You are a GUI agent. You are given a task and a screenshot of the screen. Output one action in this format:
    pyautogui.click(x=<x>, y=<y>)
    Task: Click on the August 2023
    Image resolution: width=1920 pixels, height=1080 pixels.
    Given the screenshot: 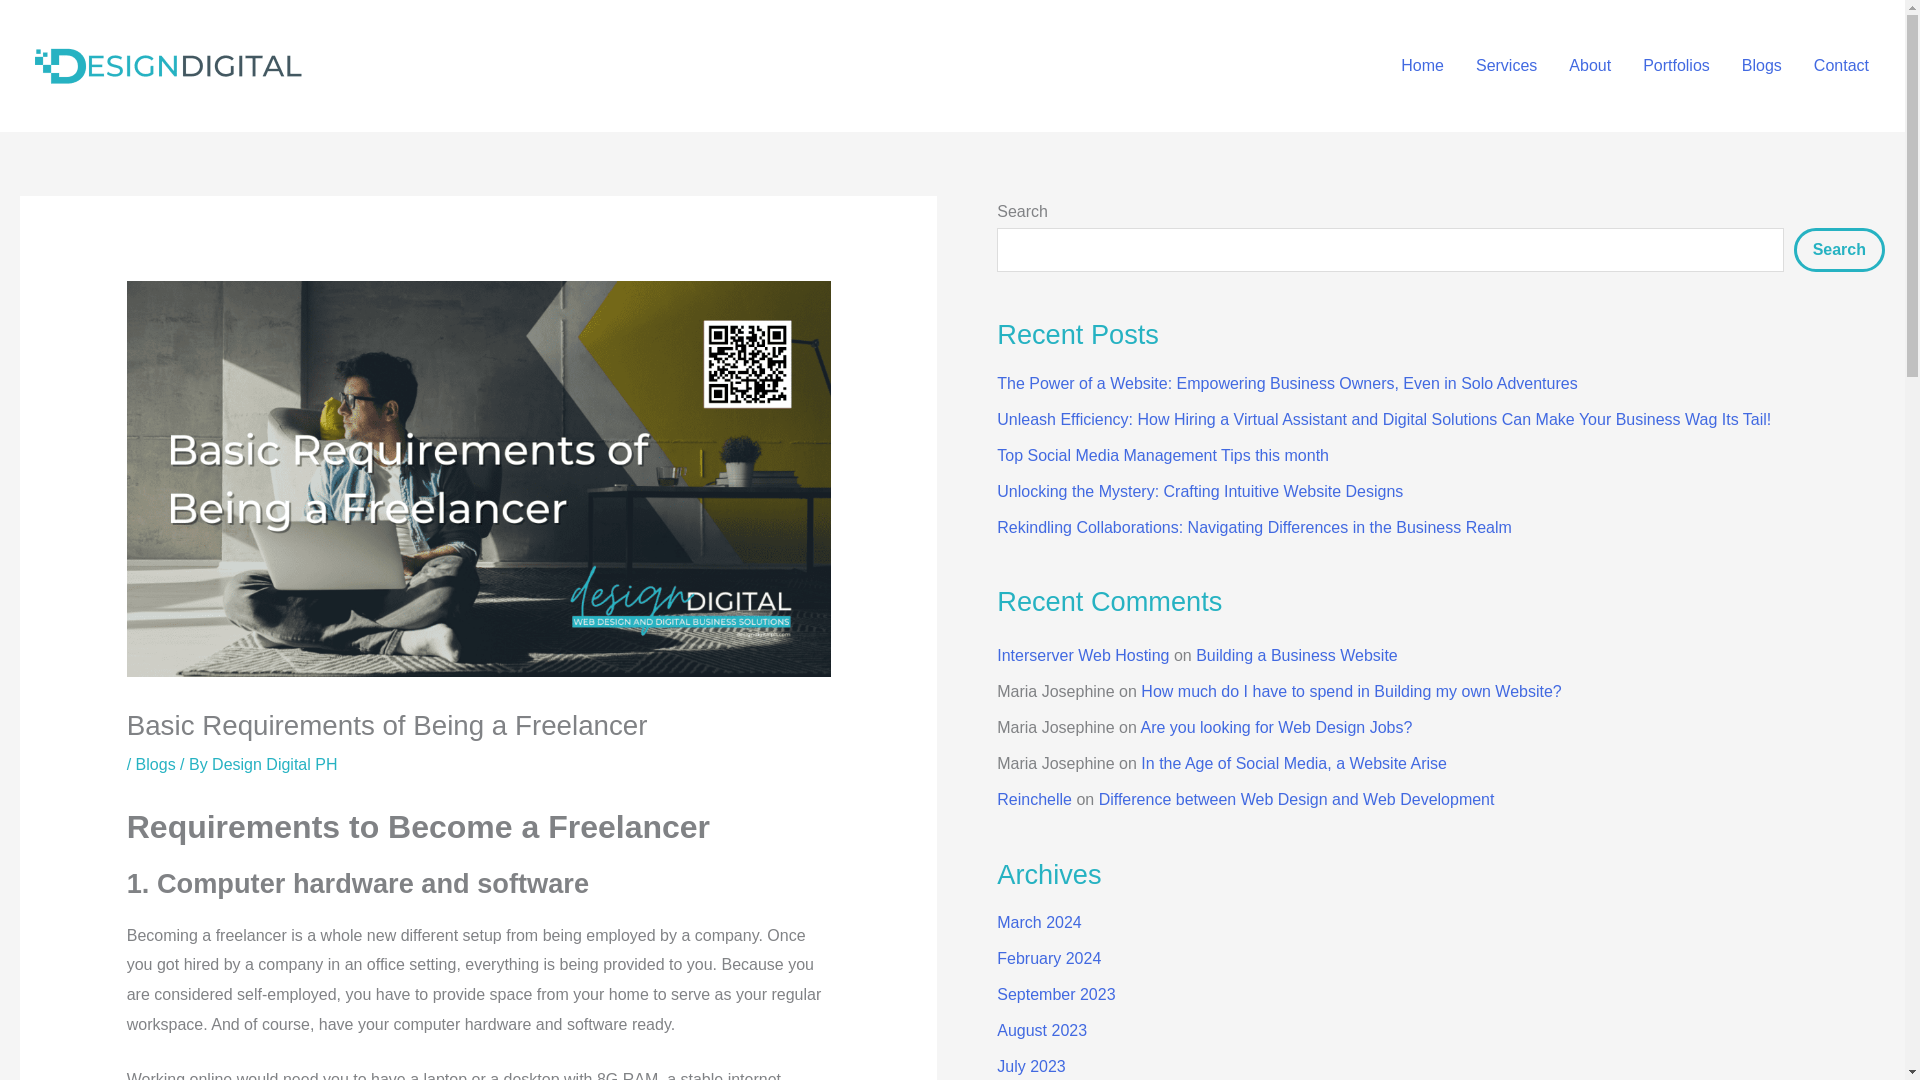 What is the action you would take?
    pyautogui.click(x=1041, y=1030)
    